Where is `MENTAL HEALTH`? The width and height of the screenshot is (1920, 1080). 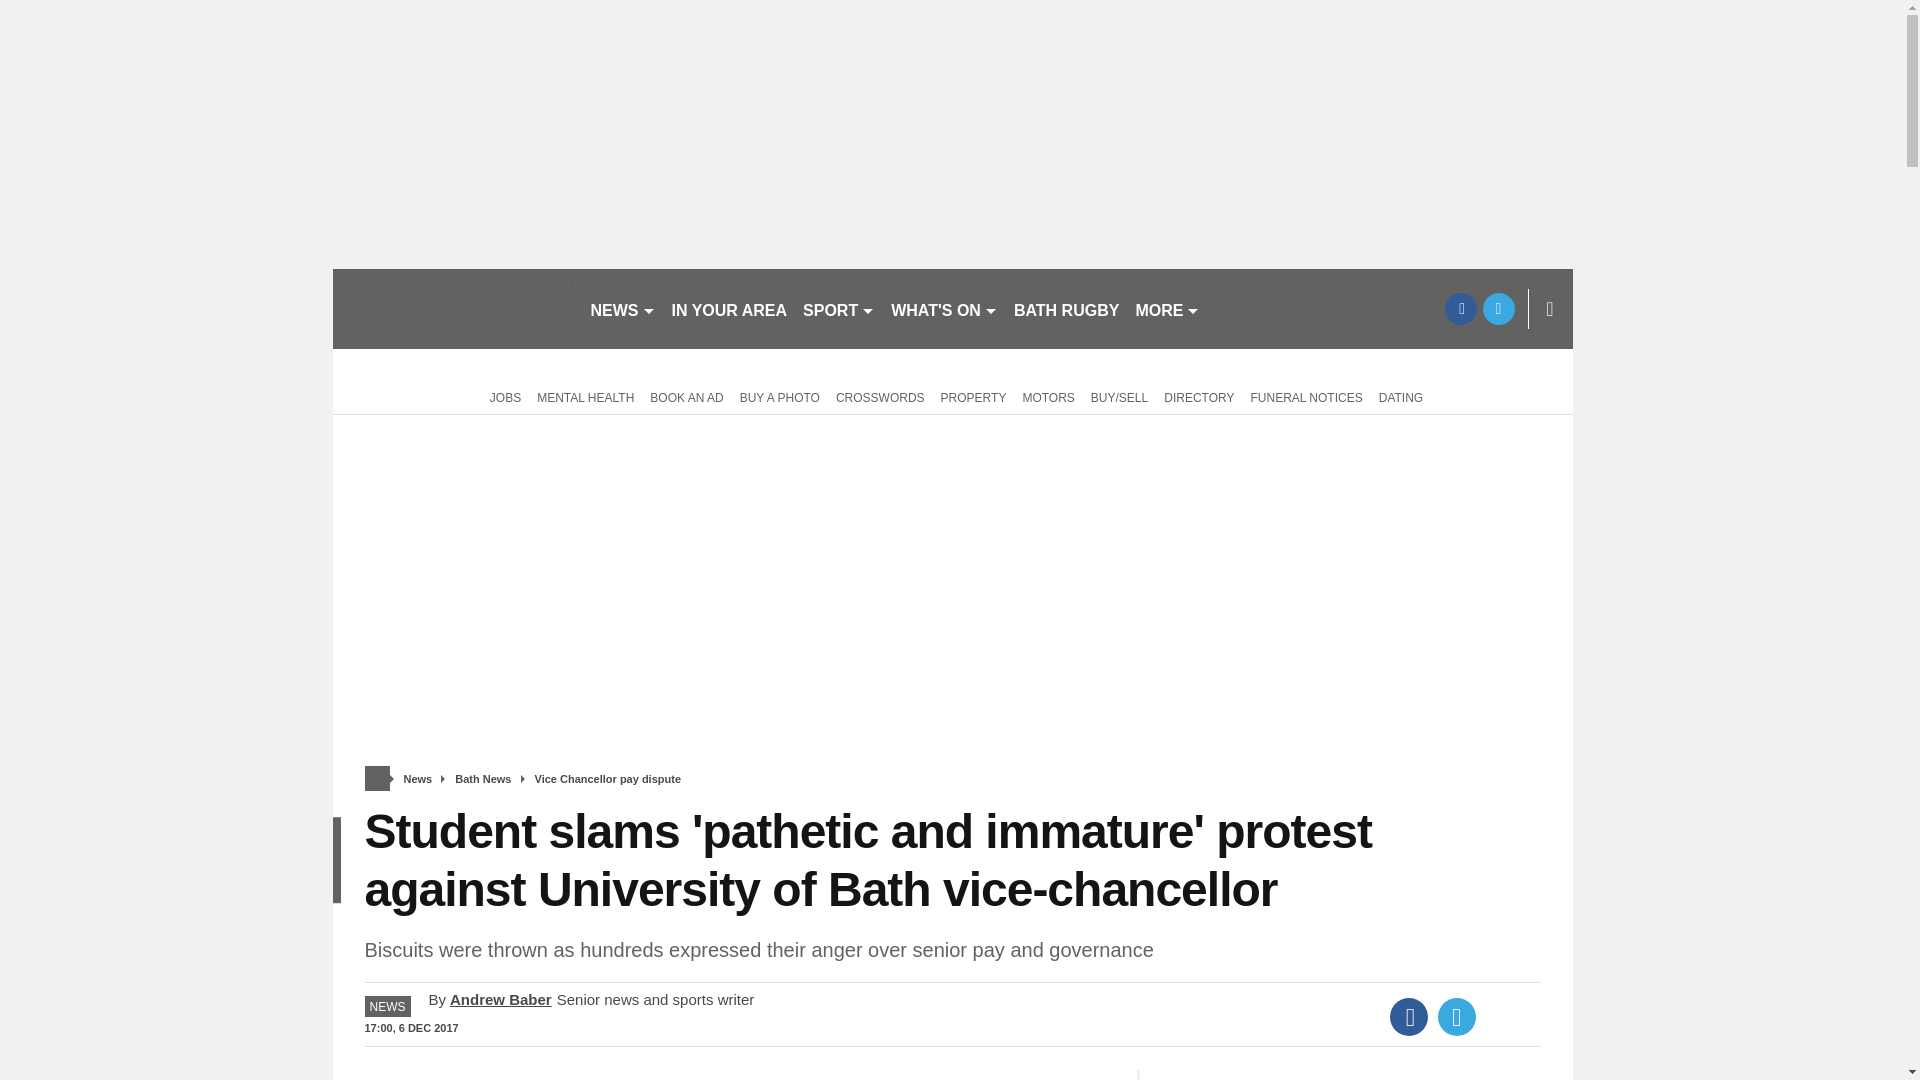
MENTAL HEALTH is located at coordinates (585, 396).